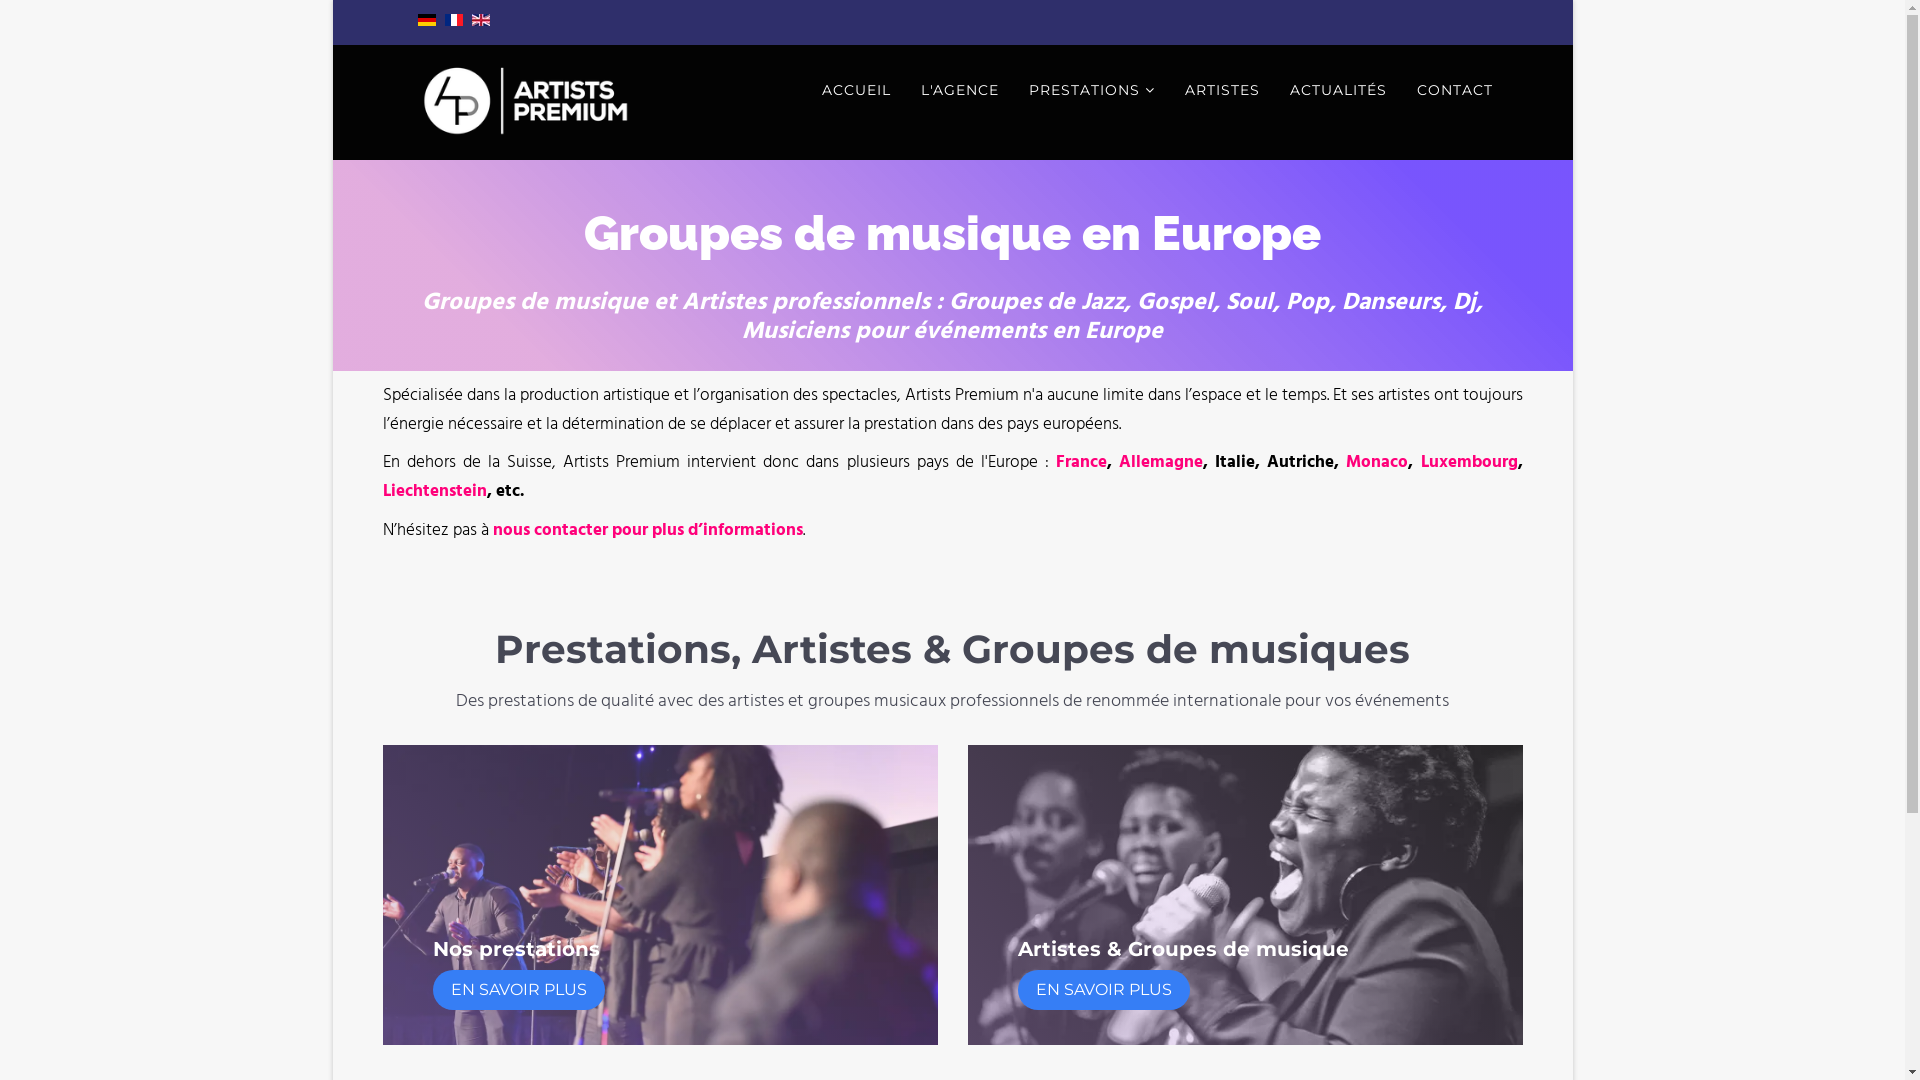  Describe the element at coordinates (856, 90) in the screenshot. I see `ACCUEIL` at that location.